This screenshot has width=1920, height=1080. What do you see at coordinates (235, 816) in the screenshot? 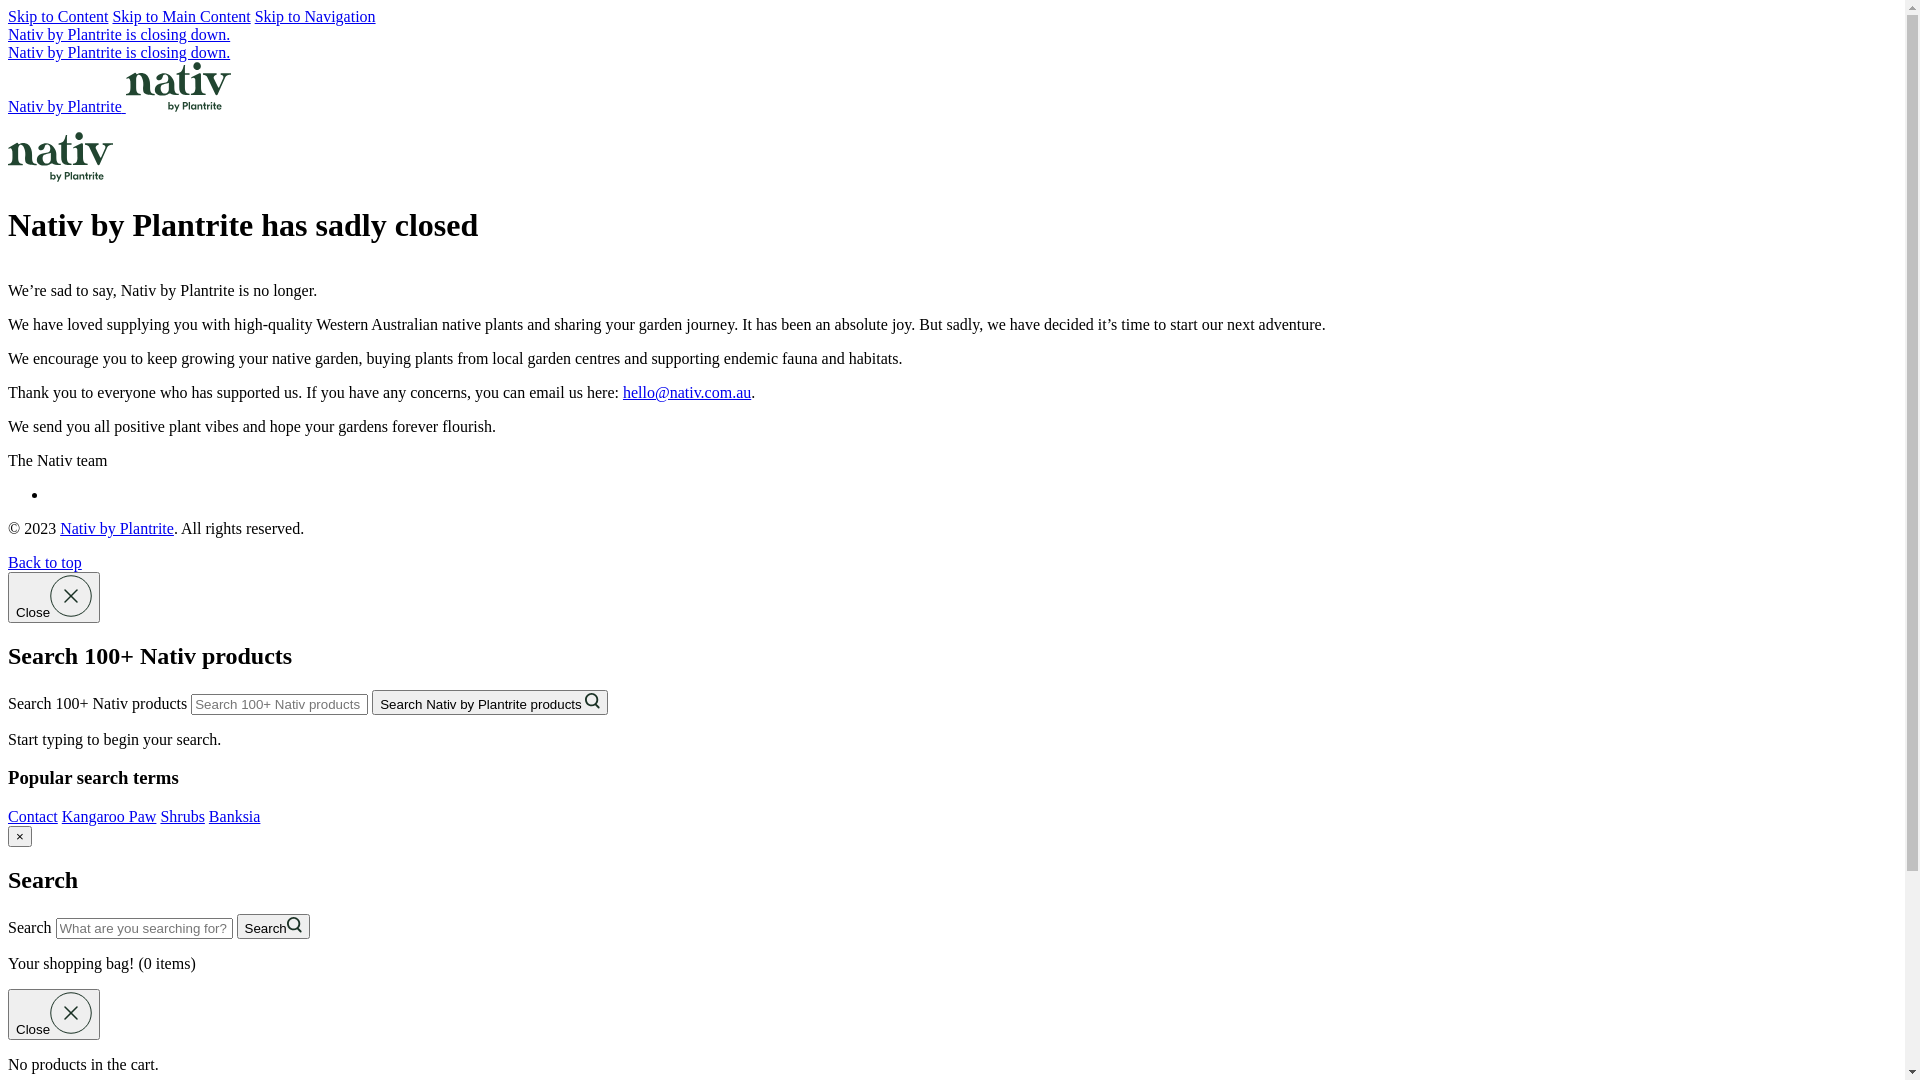
I see `Banksia` at bounding box center [235, 816].